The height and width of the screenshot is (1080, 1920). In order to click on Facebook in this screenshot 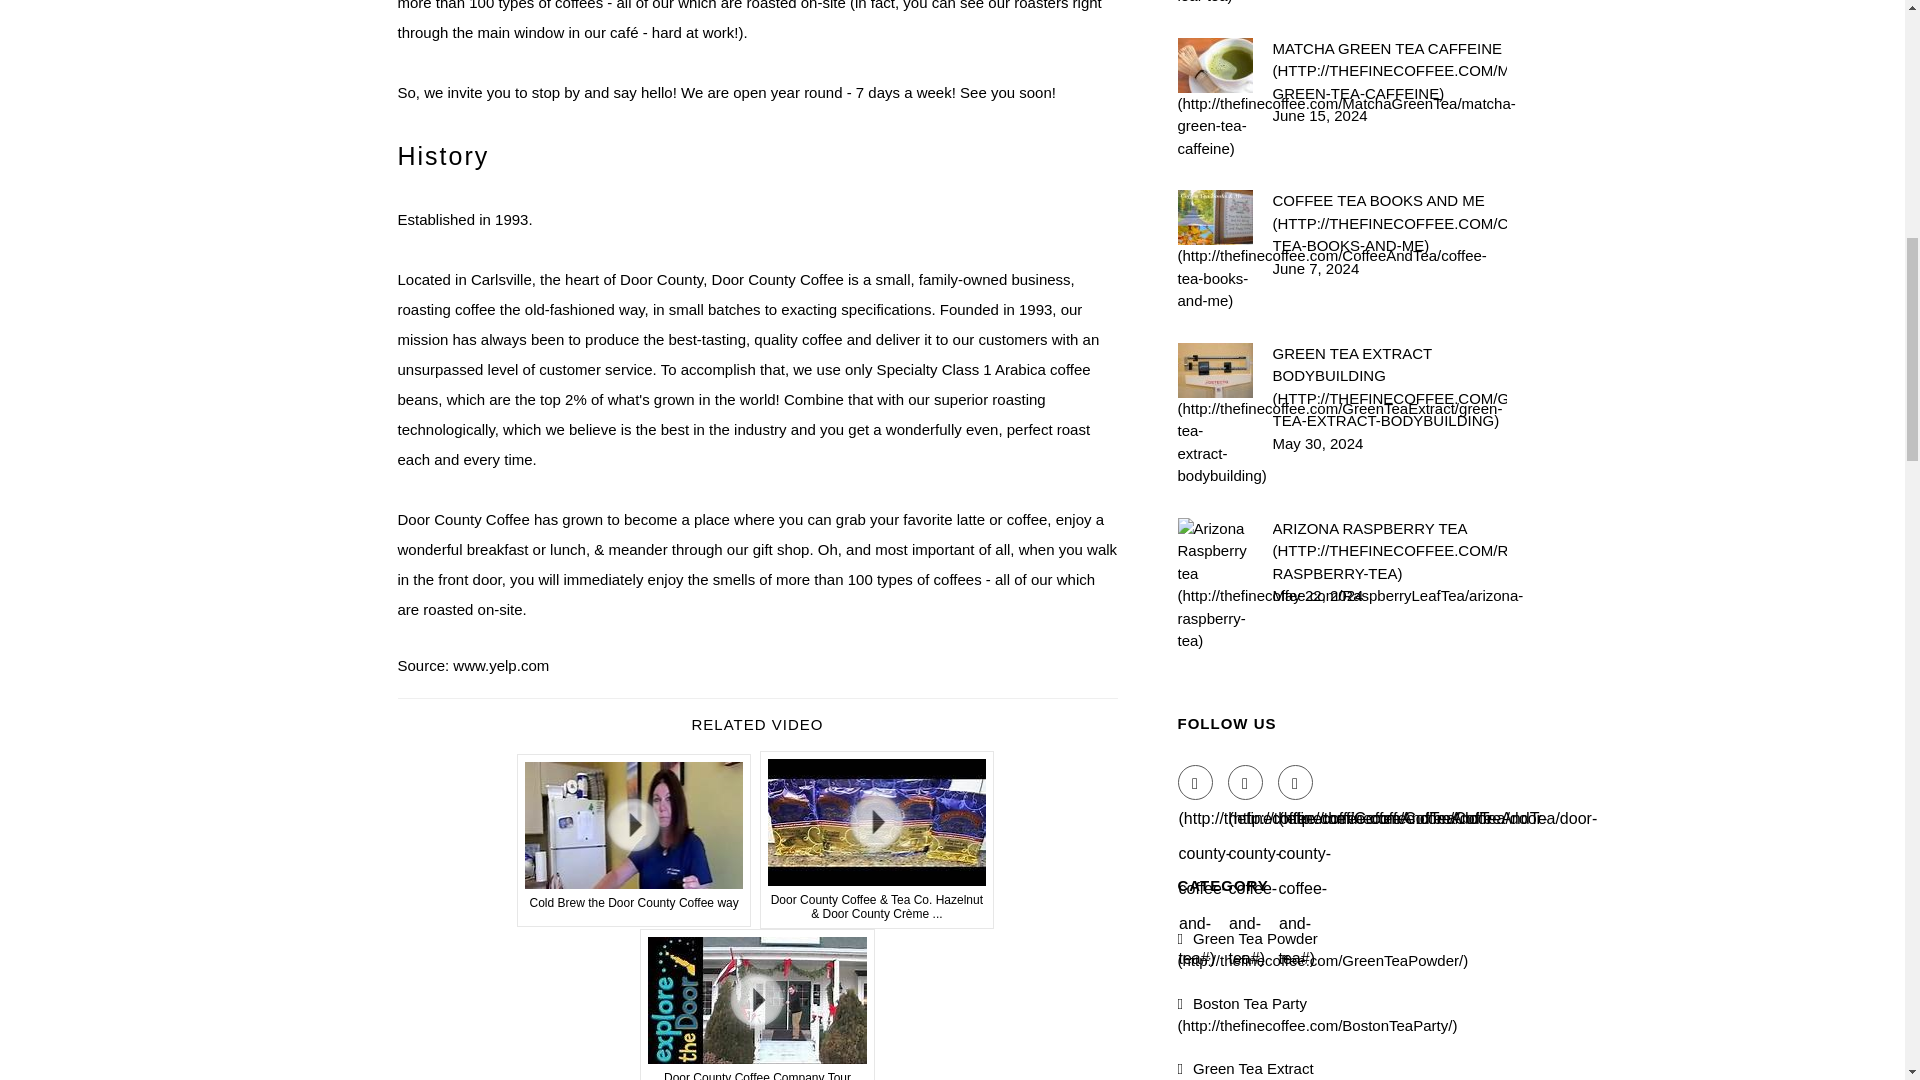, I will do `click(1196, 782)`.